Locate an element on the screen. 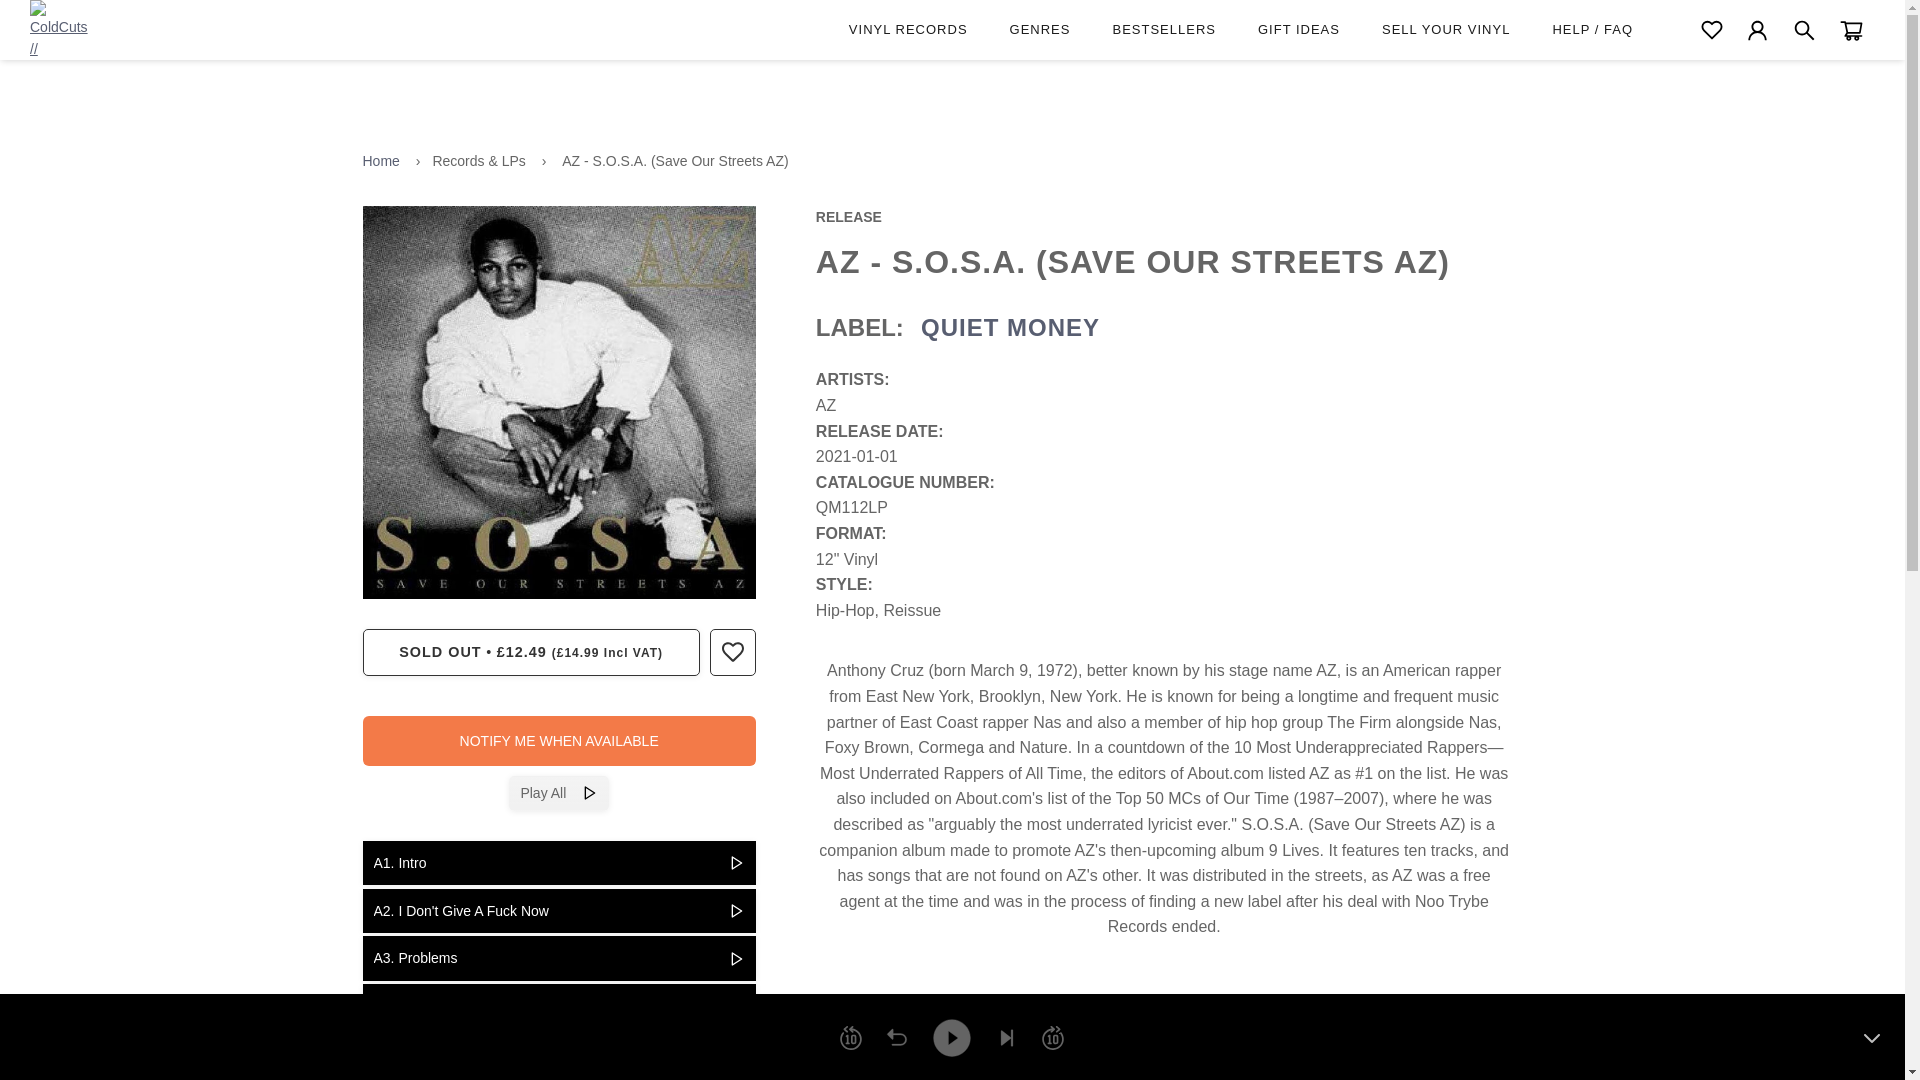 The image size is (1920, 1080). Open search bar is located at coordinates (1804, 30).